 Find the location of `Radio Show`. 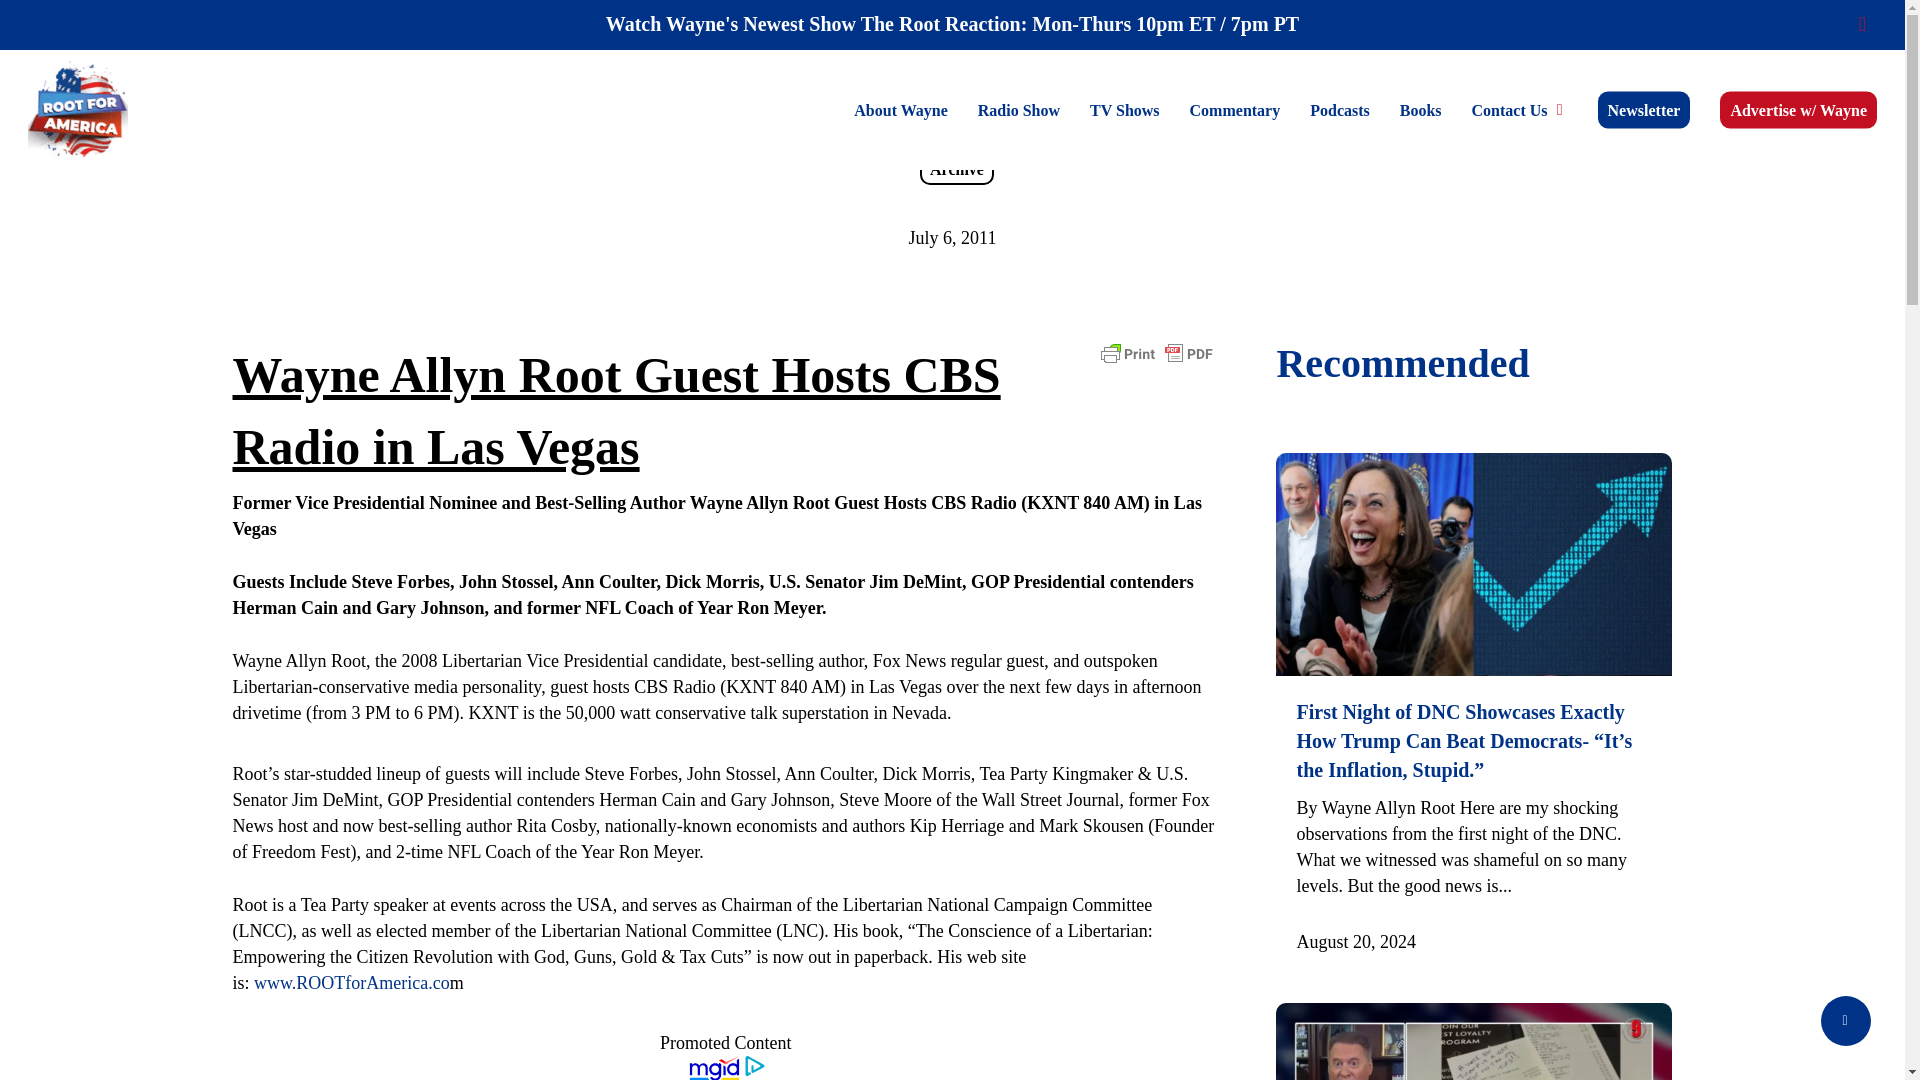

Radio Show is located at coordinates (1019, 109).